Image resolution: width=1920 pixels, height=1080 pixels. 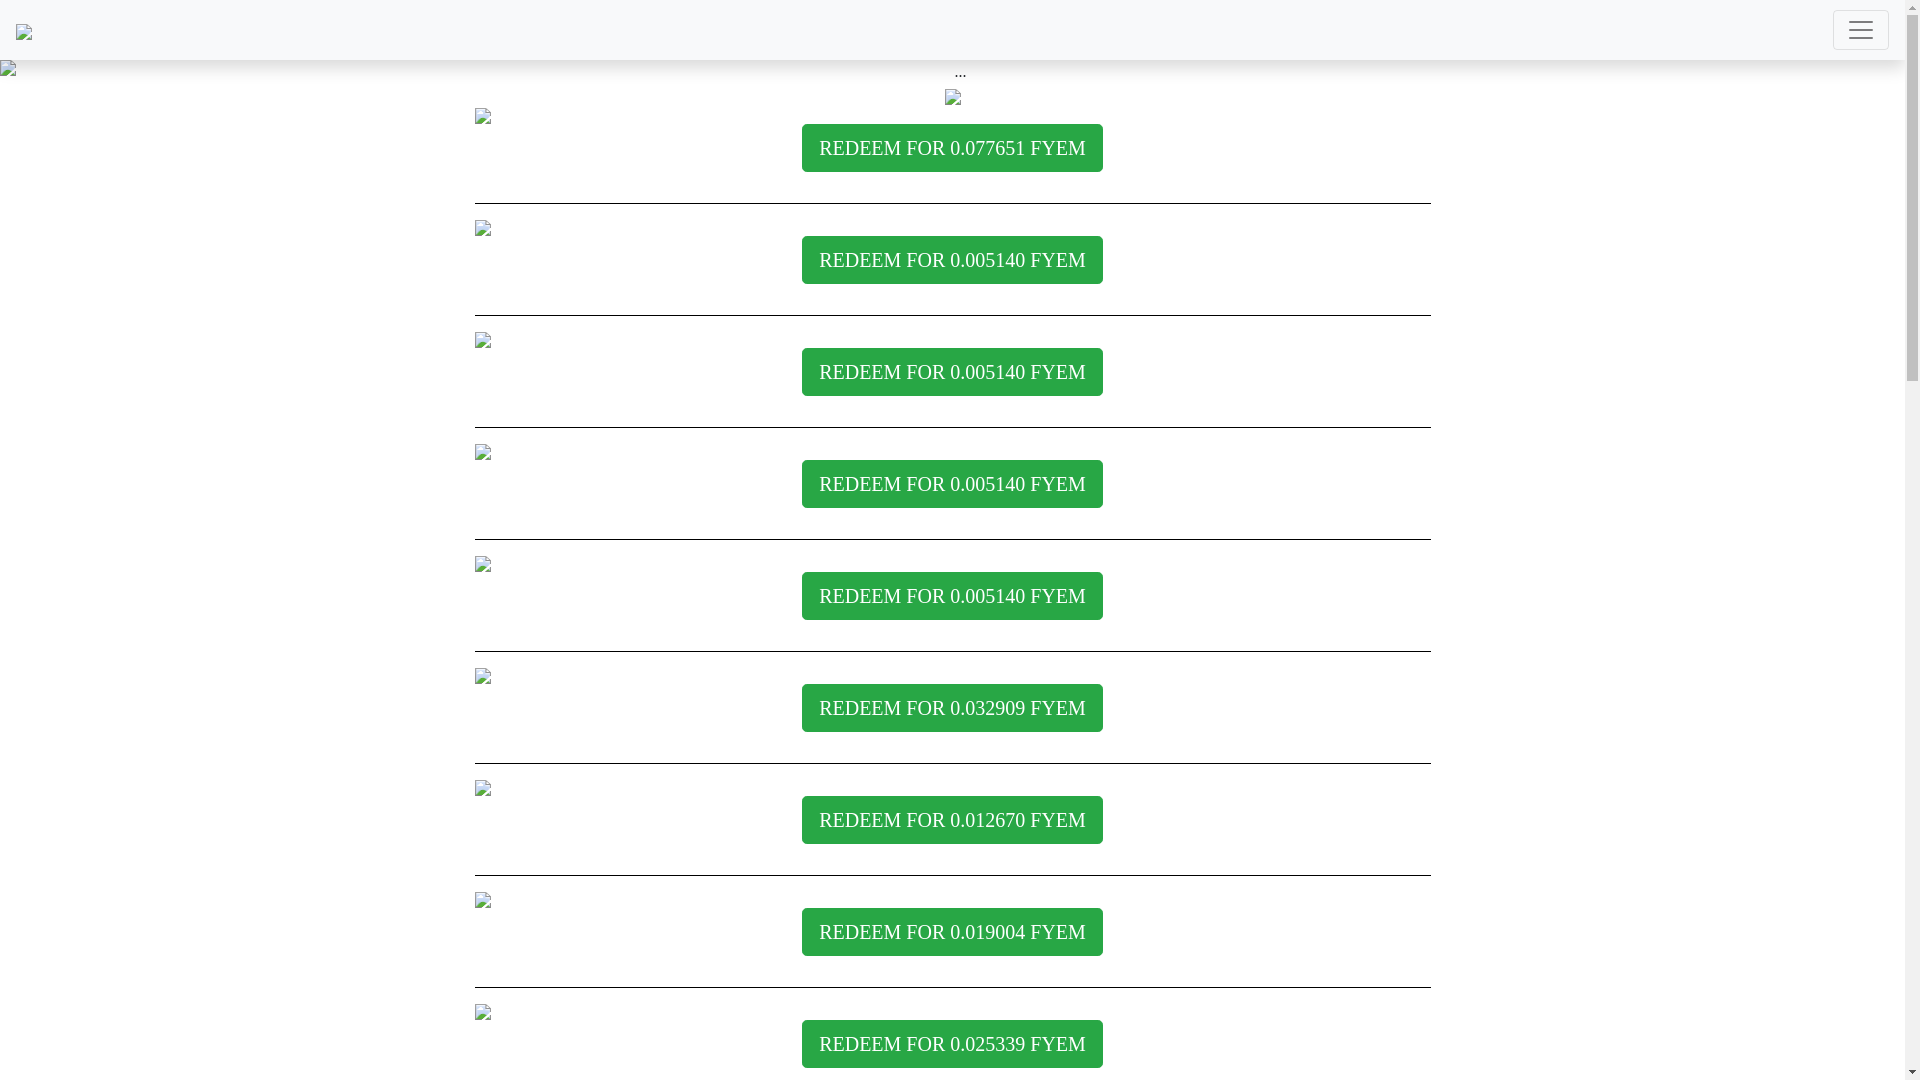 I want to click on REDEEM FOR 0.005140 FYEM, so click(x=952, y=602).